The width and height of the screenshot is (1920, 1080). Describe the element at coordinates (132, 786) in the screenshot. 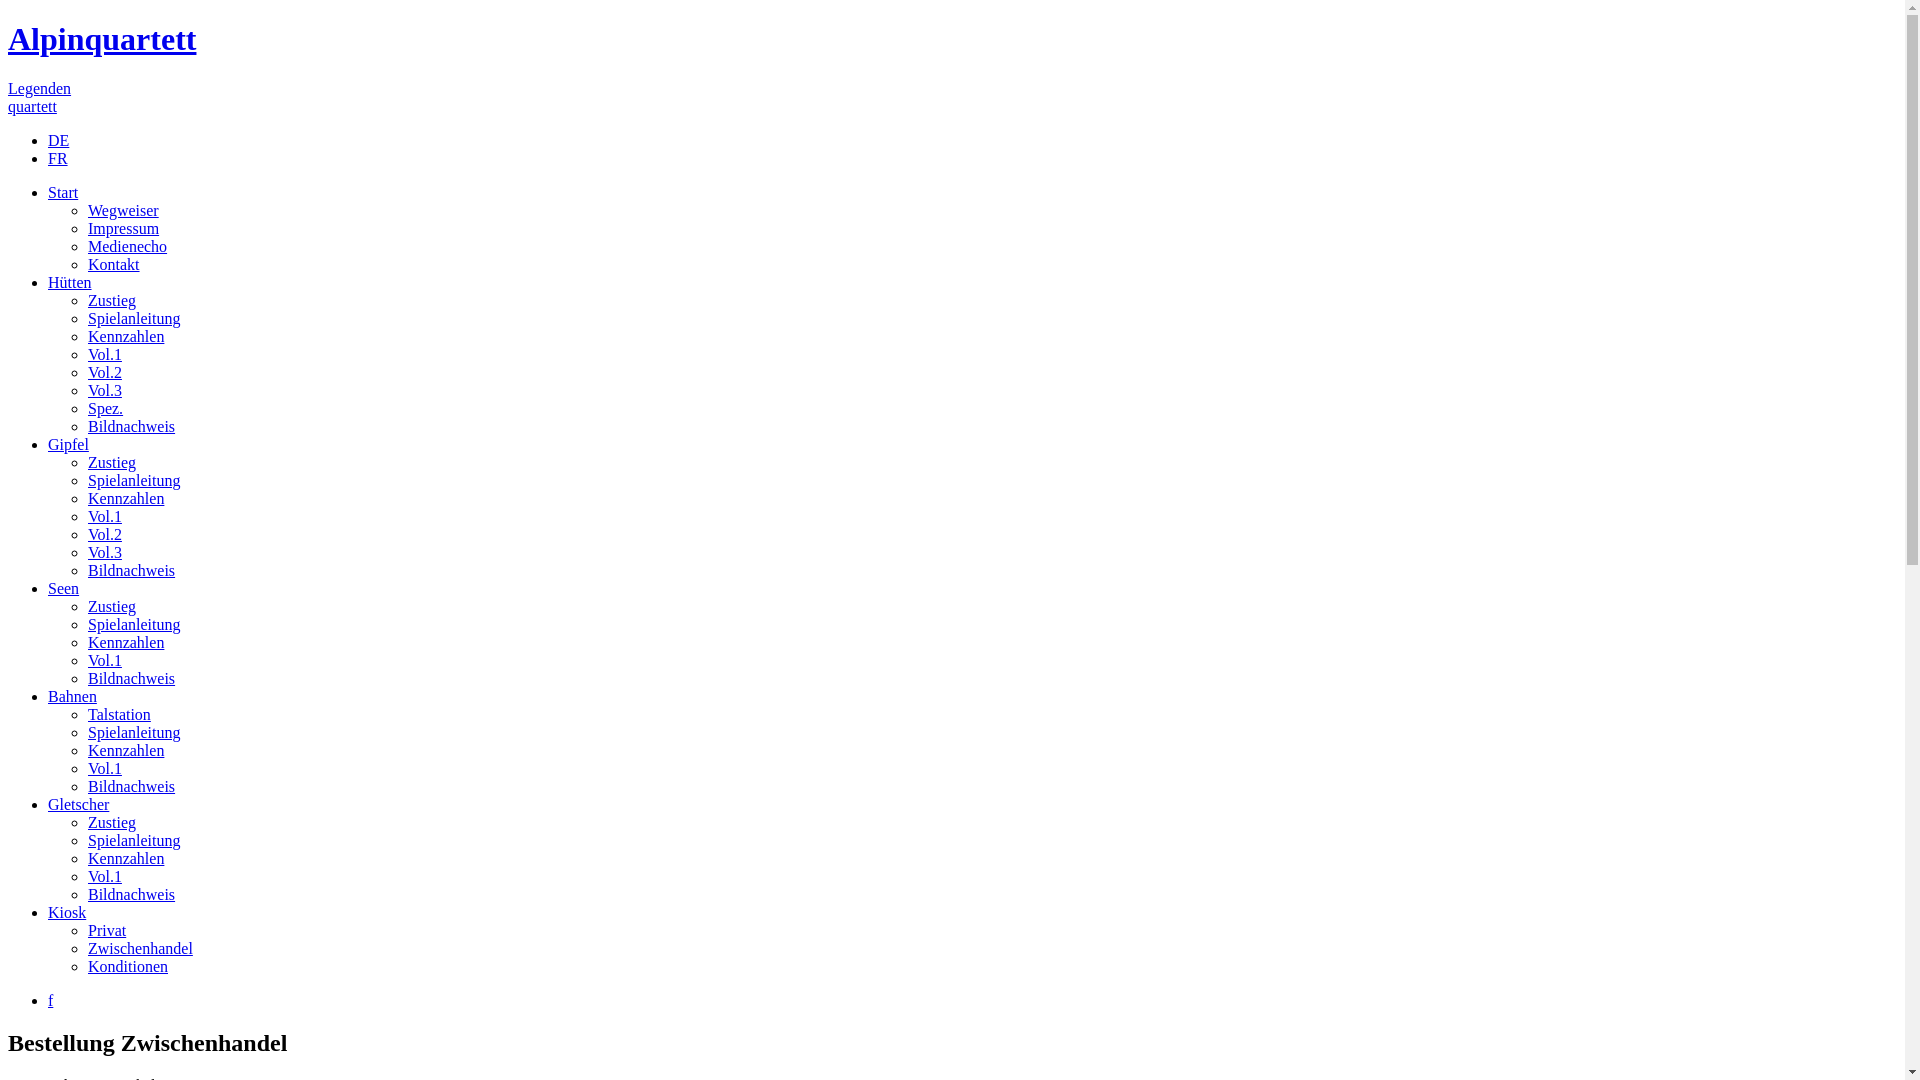

I see `Bildnachweis` at that location.